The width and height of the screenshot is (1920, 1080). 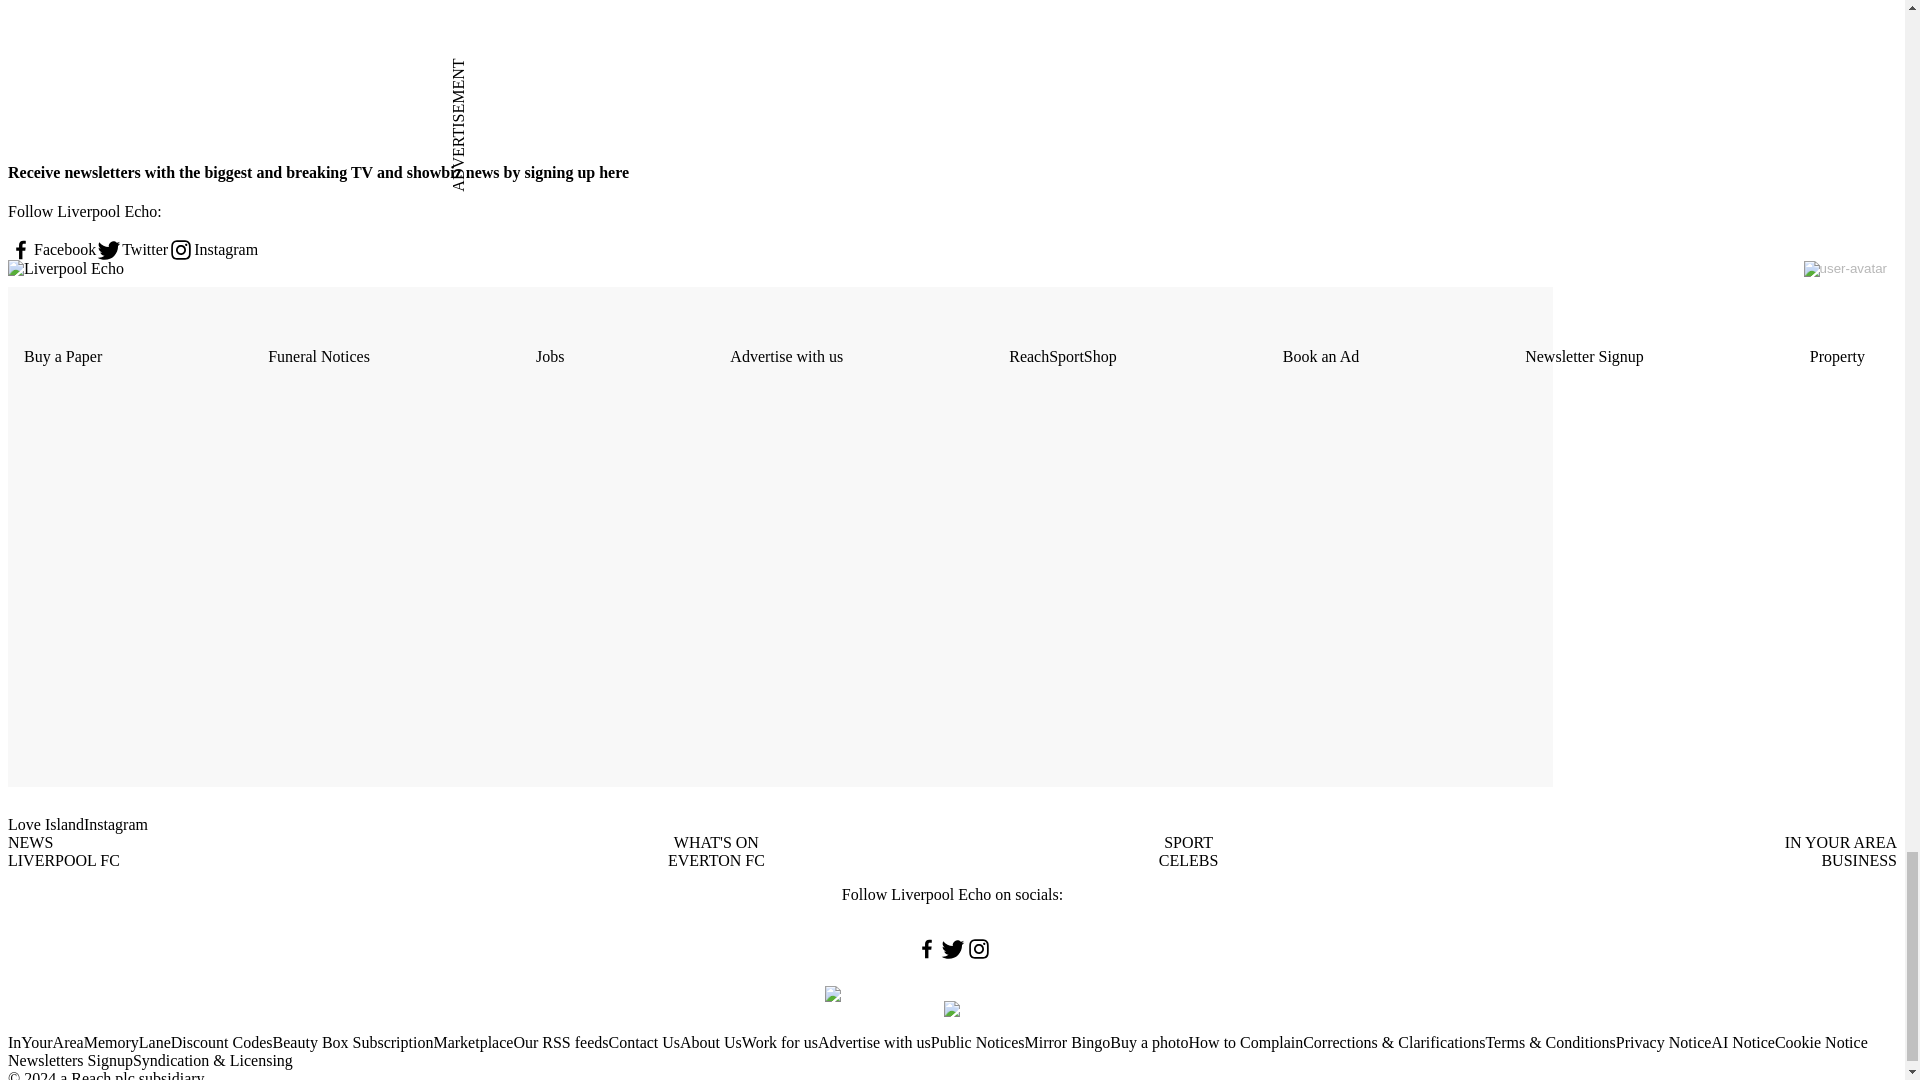 I want to click on signing up here, so click(x=574, y=172).